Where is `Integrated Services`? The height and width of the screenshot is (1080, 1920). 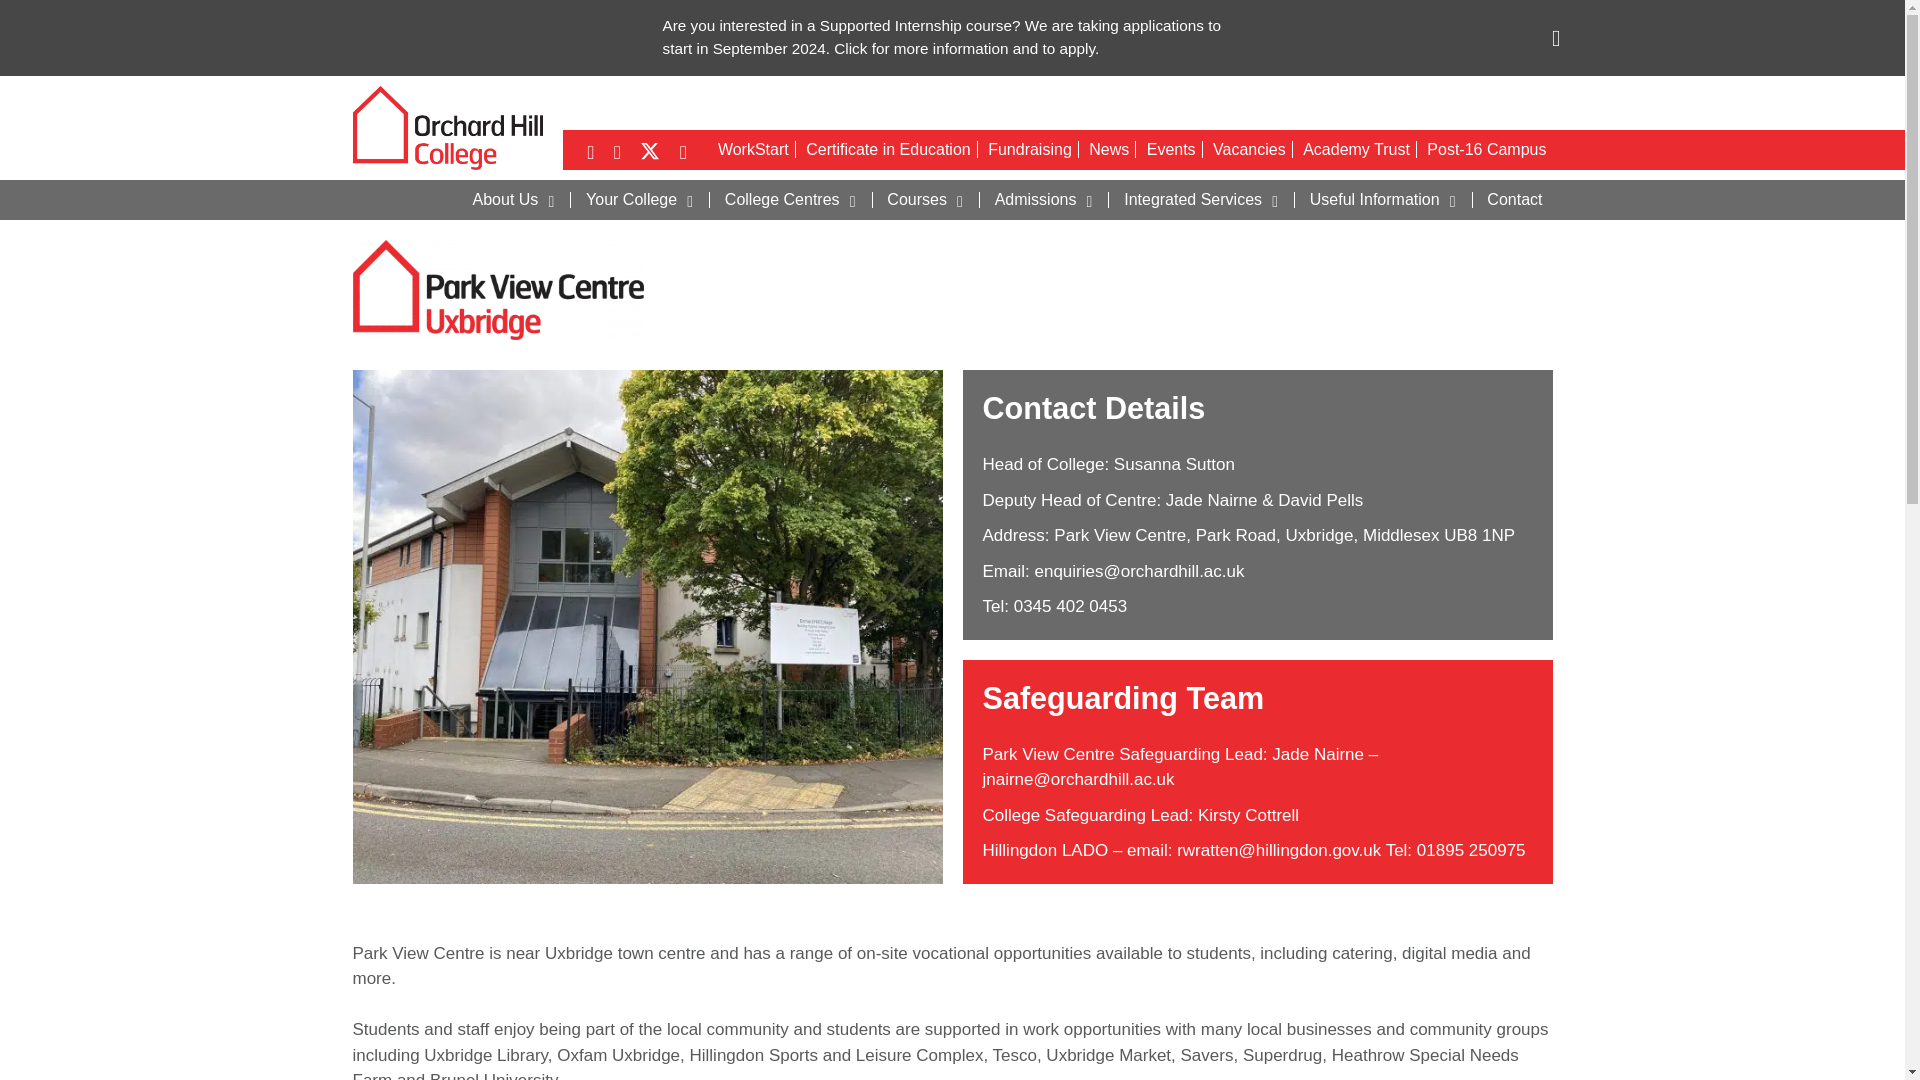
Integrated Services is located at coordinates (1204, 200).